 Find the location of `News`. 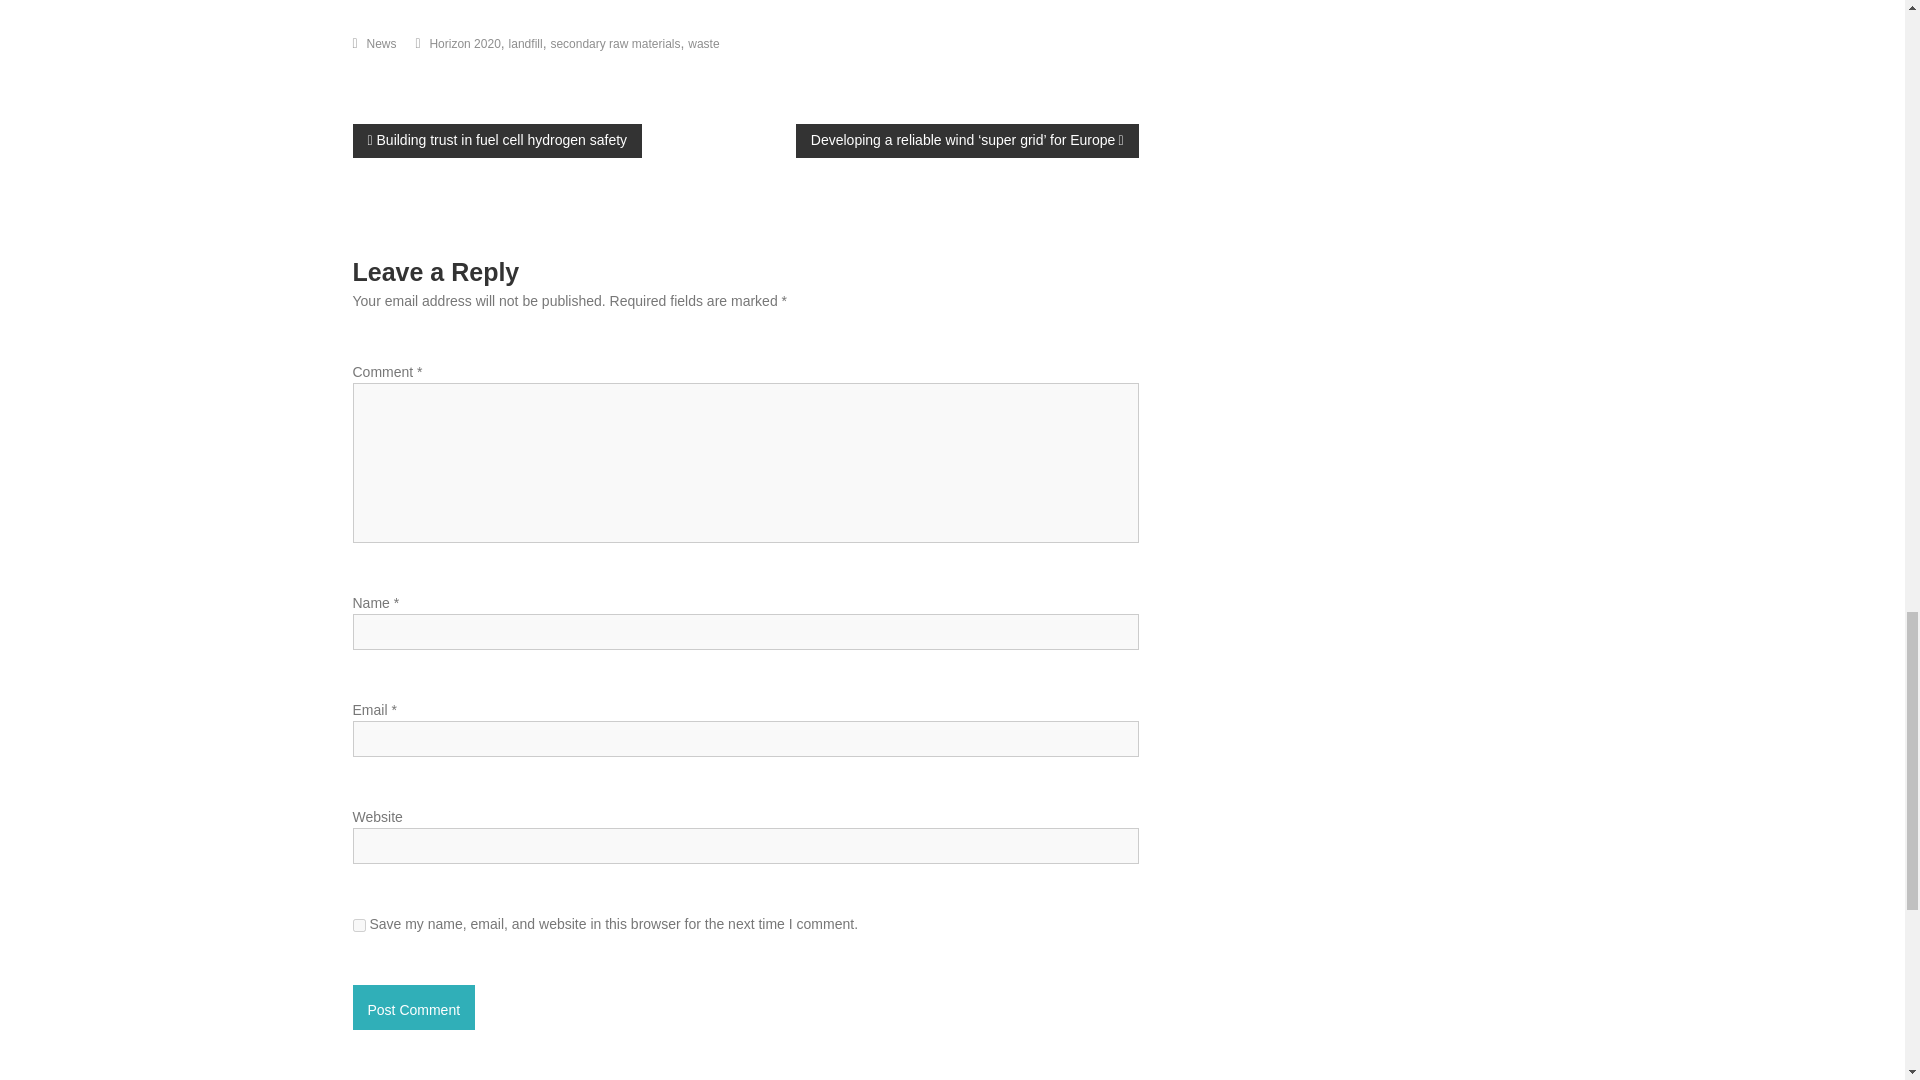

News is located at coordinates (382, 43).